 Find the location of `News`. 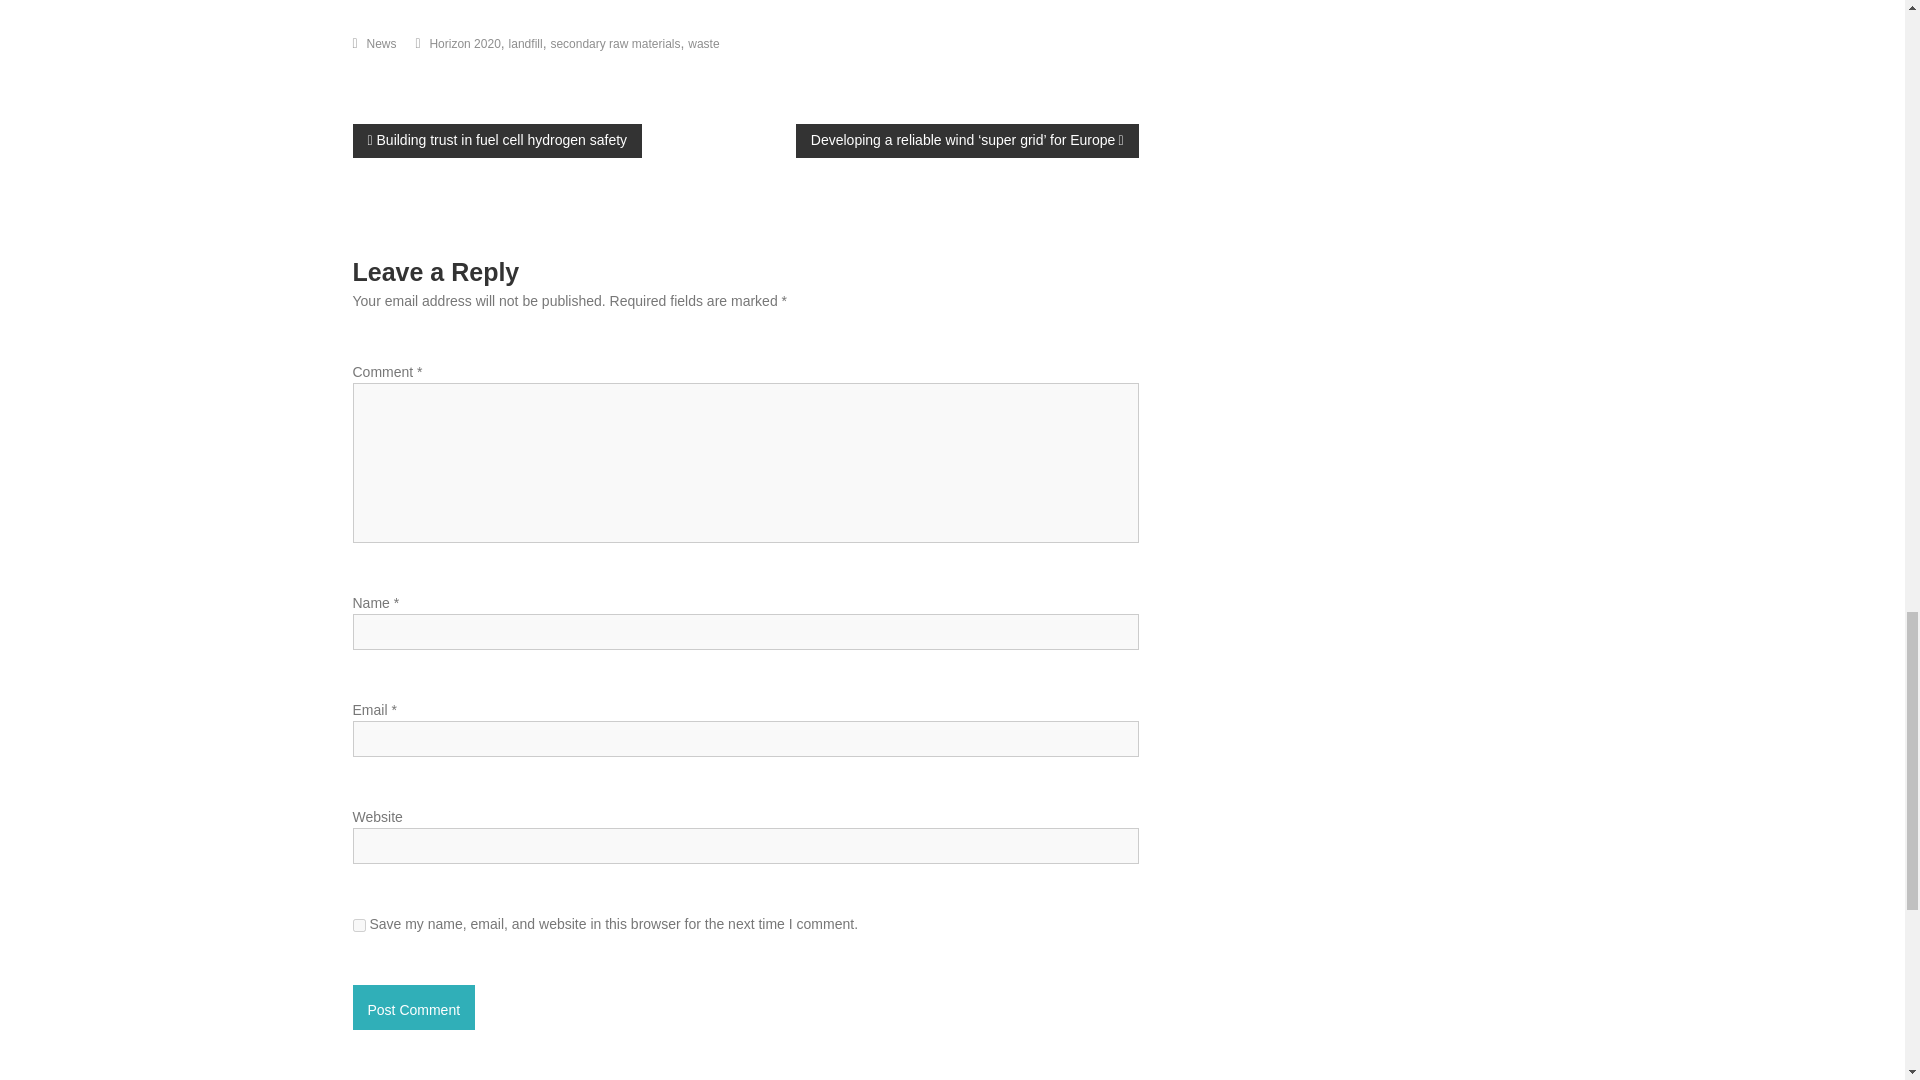

News is located at coordinates (382, 43).